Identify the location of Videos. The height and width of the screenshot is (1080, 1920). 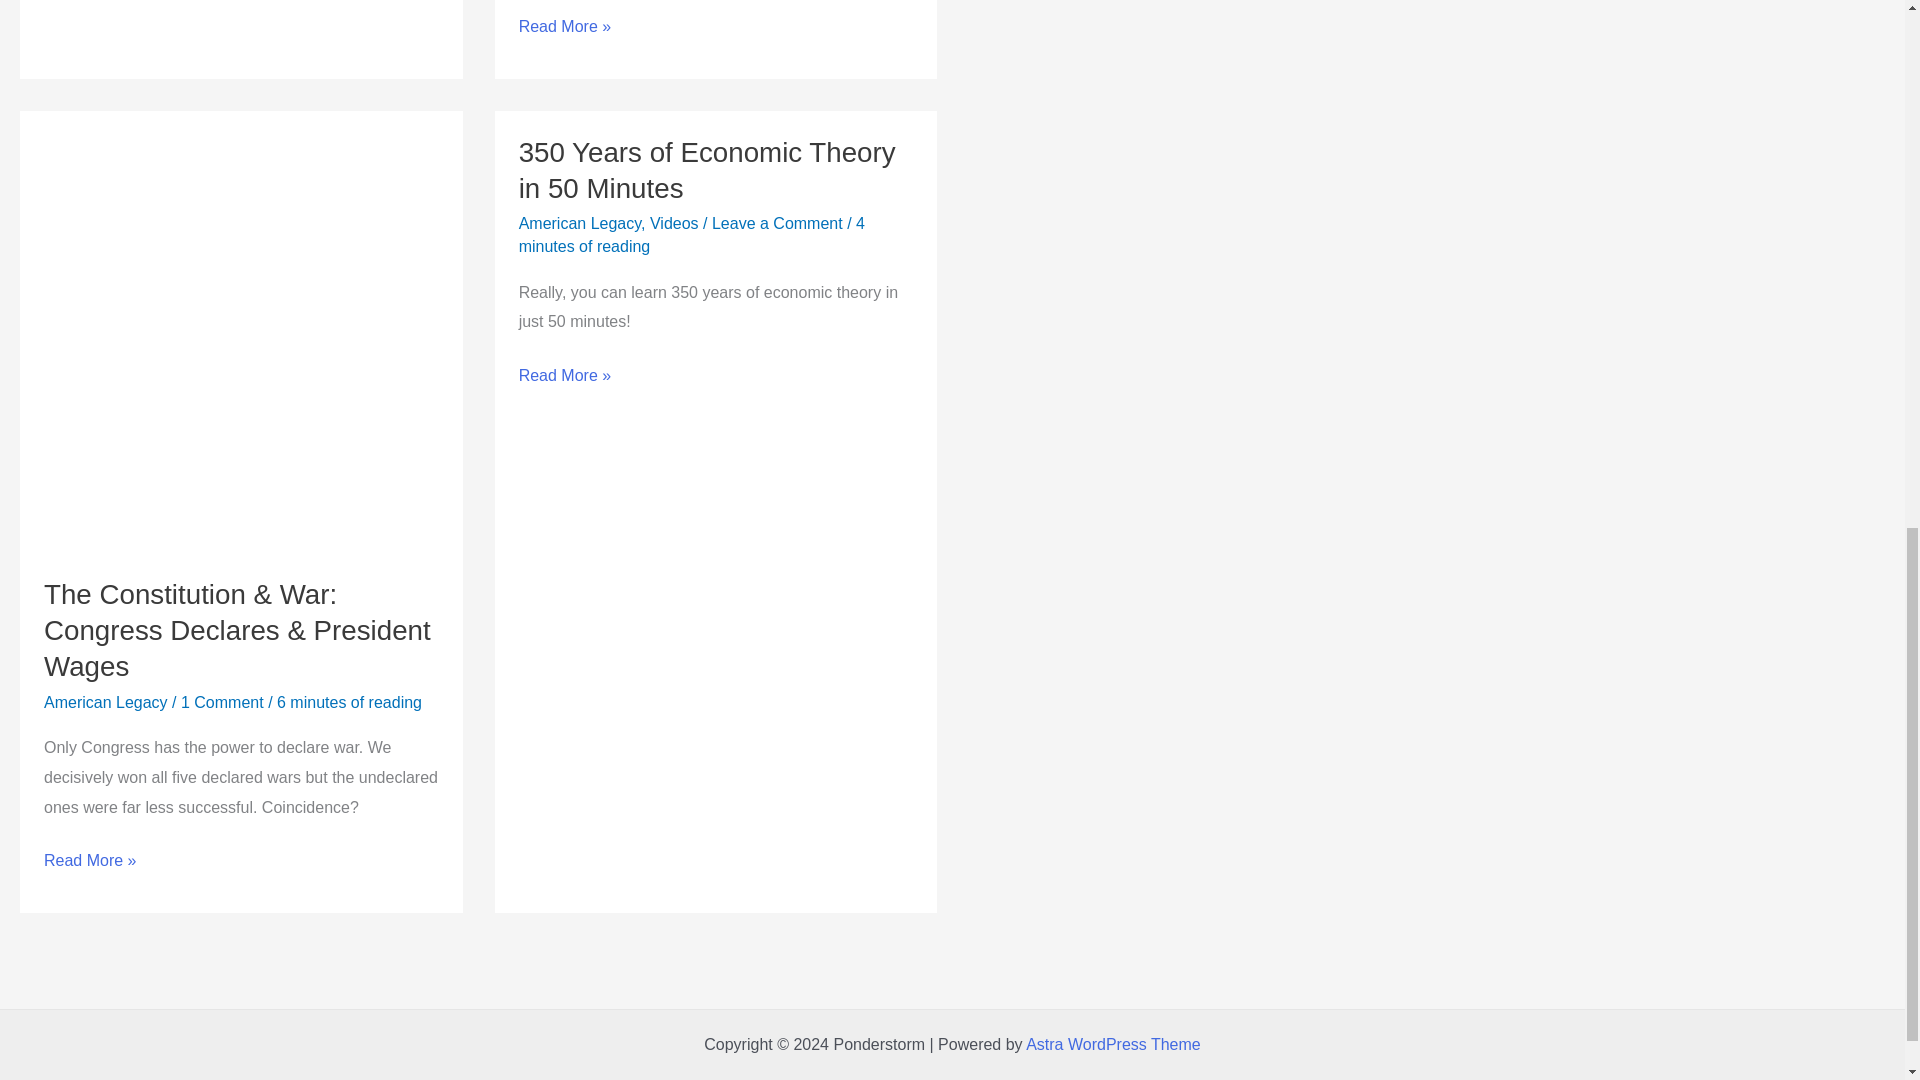
(674, 223).